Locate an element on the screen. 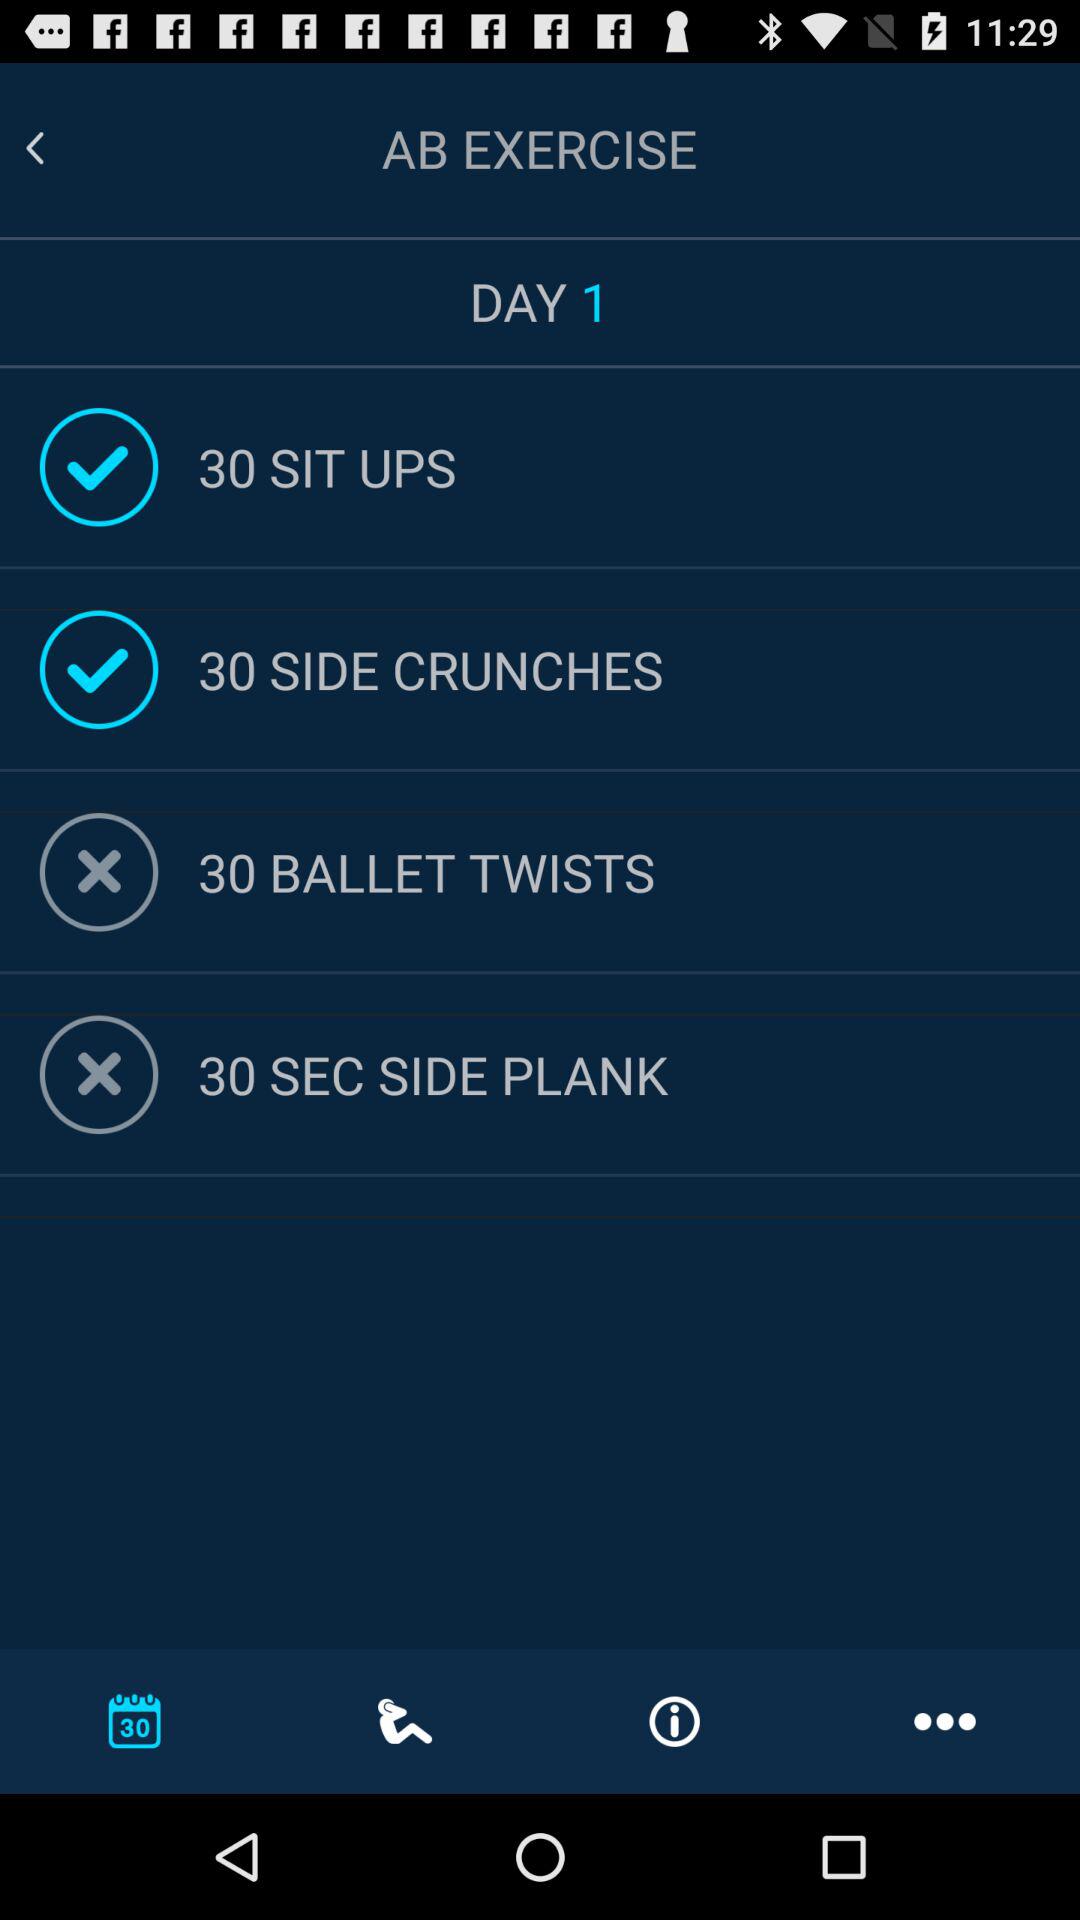  click on icon right to calendar icon is located at coordinates (405, 1721).